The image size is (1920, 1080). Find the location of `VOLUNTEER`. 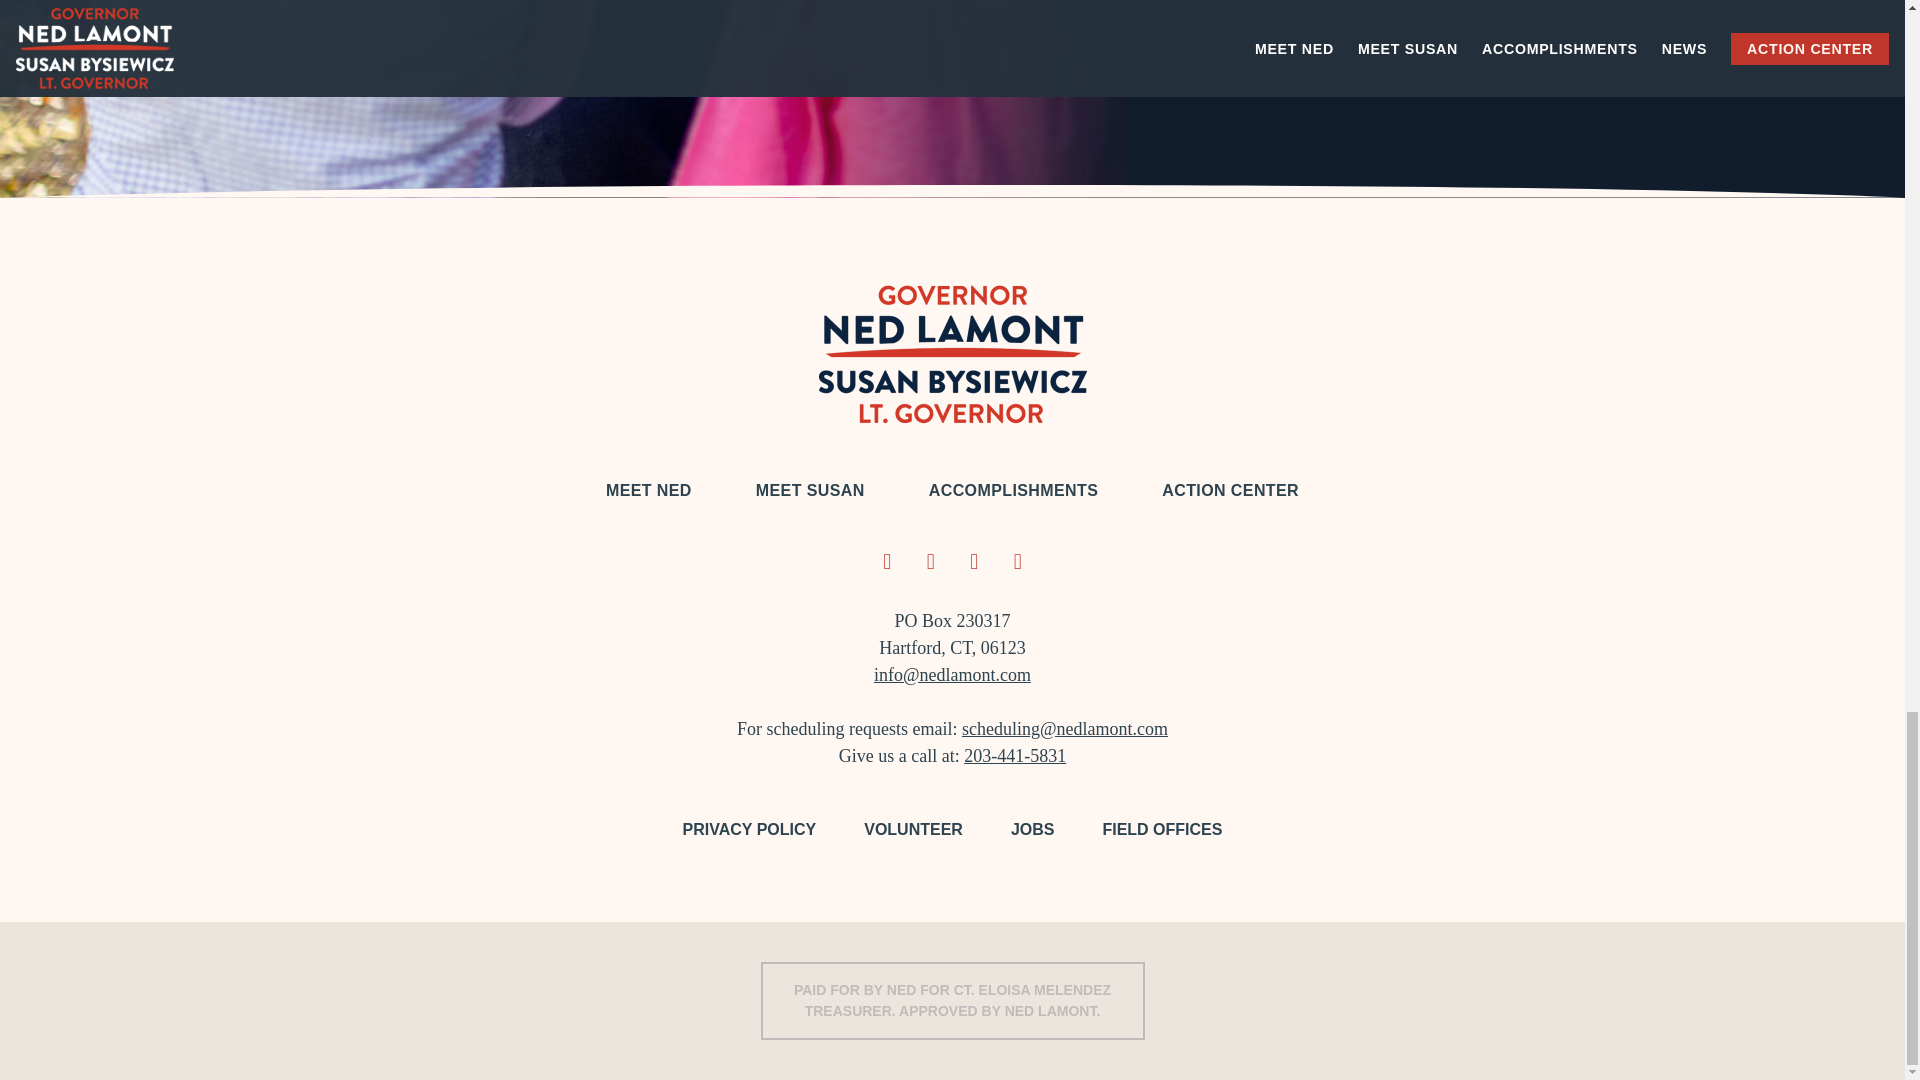

VOLUNTEER is located at coordinates (914, 829).